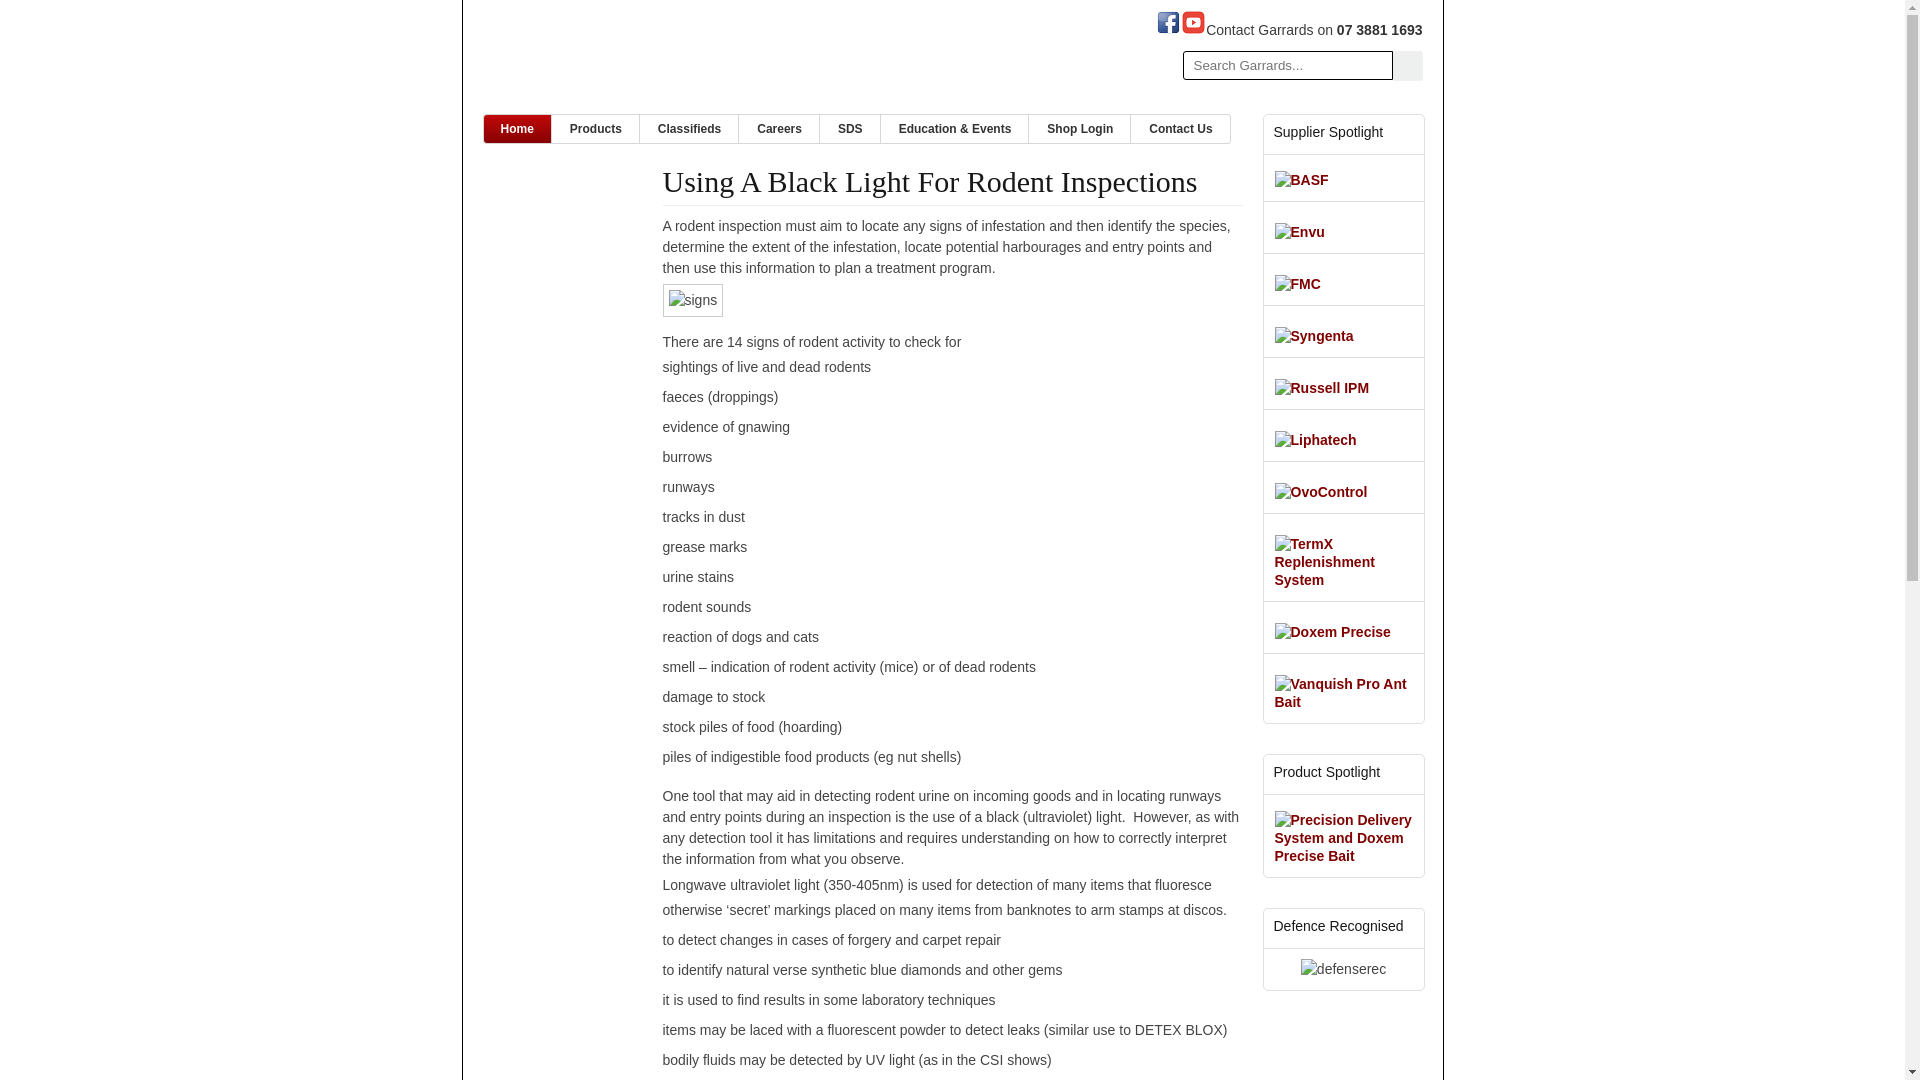  Describe the element at coordinates (518, 129) in the screenshot. I see `Home` at that location.